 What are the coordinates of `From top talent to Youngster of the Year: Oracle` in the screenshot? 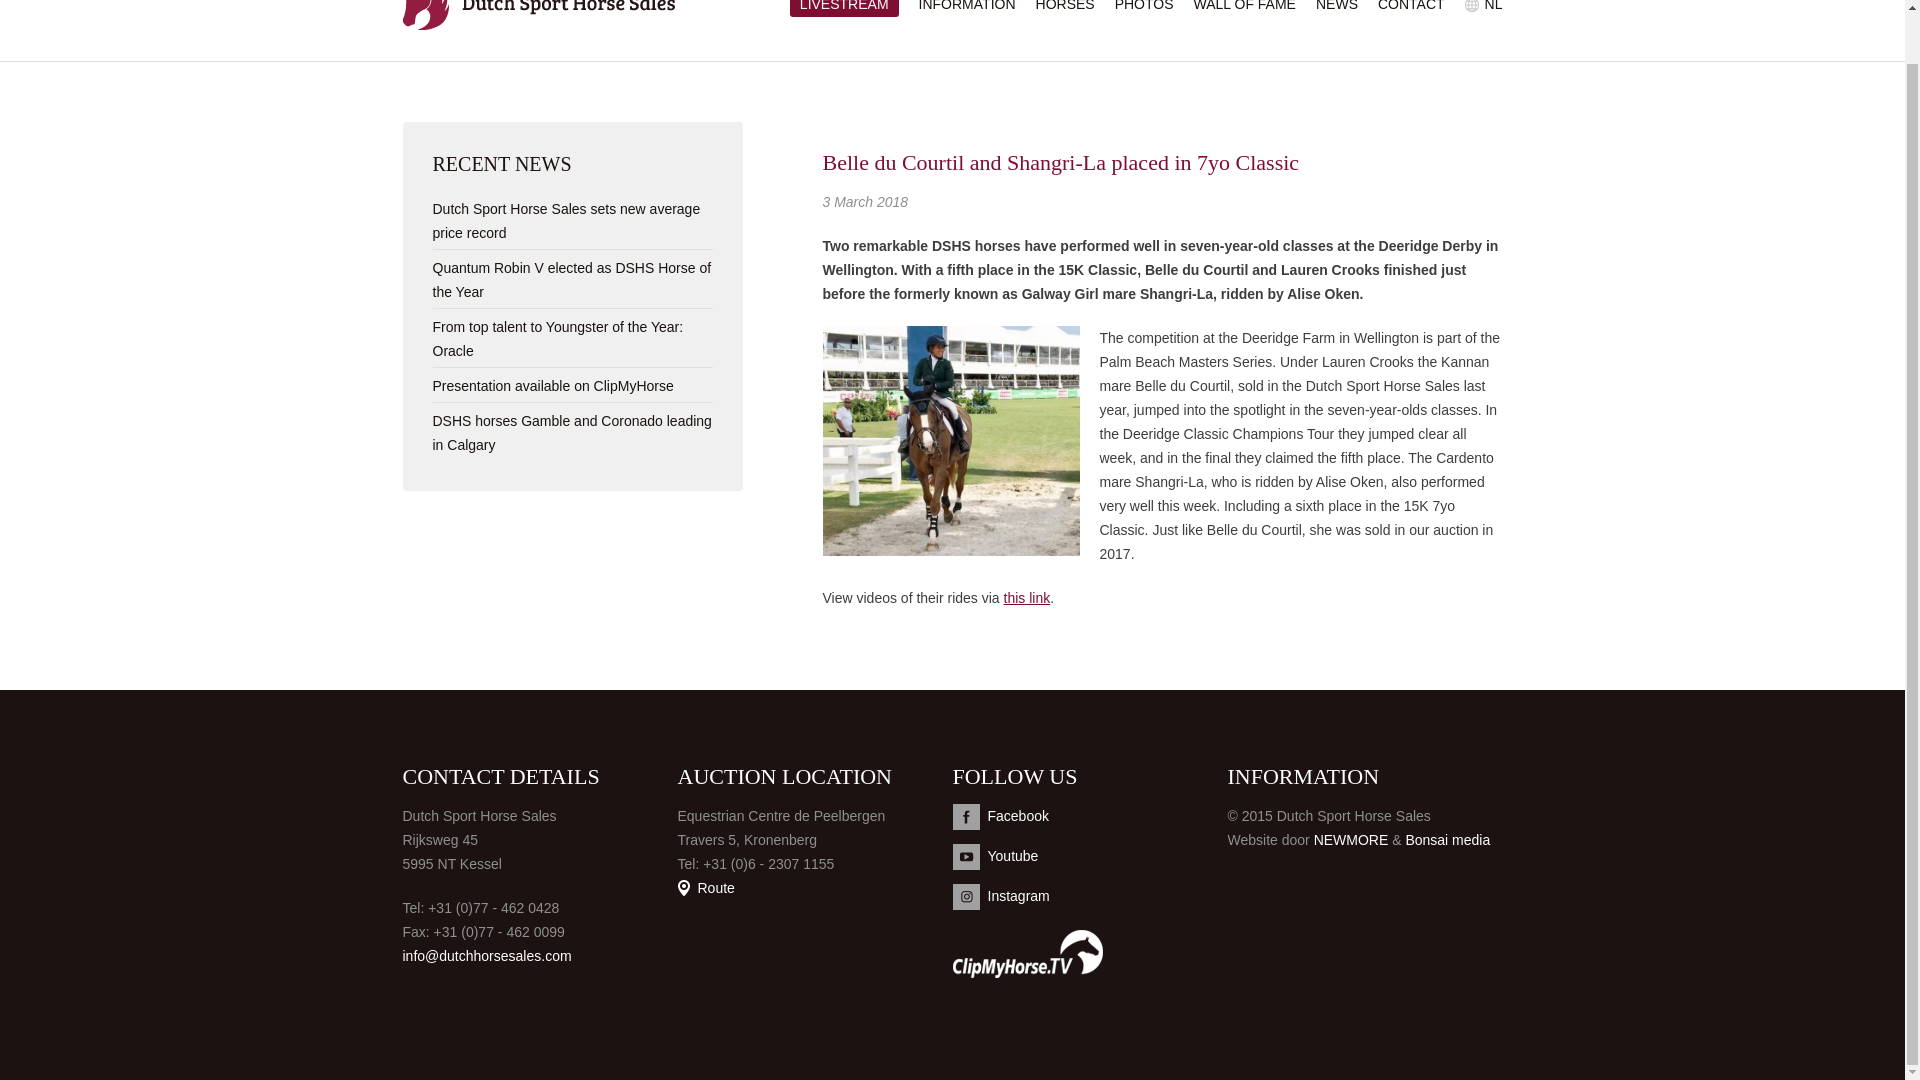 It's located at (558, 338).